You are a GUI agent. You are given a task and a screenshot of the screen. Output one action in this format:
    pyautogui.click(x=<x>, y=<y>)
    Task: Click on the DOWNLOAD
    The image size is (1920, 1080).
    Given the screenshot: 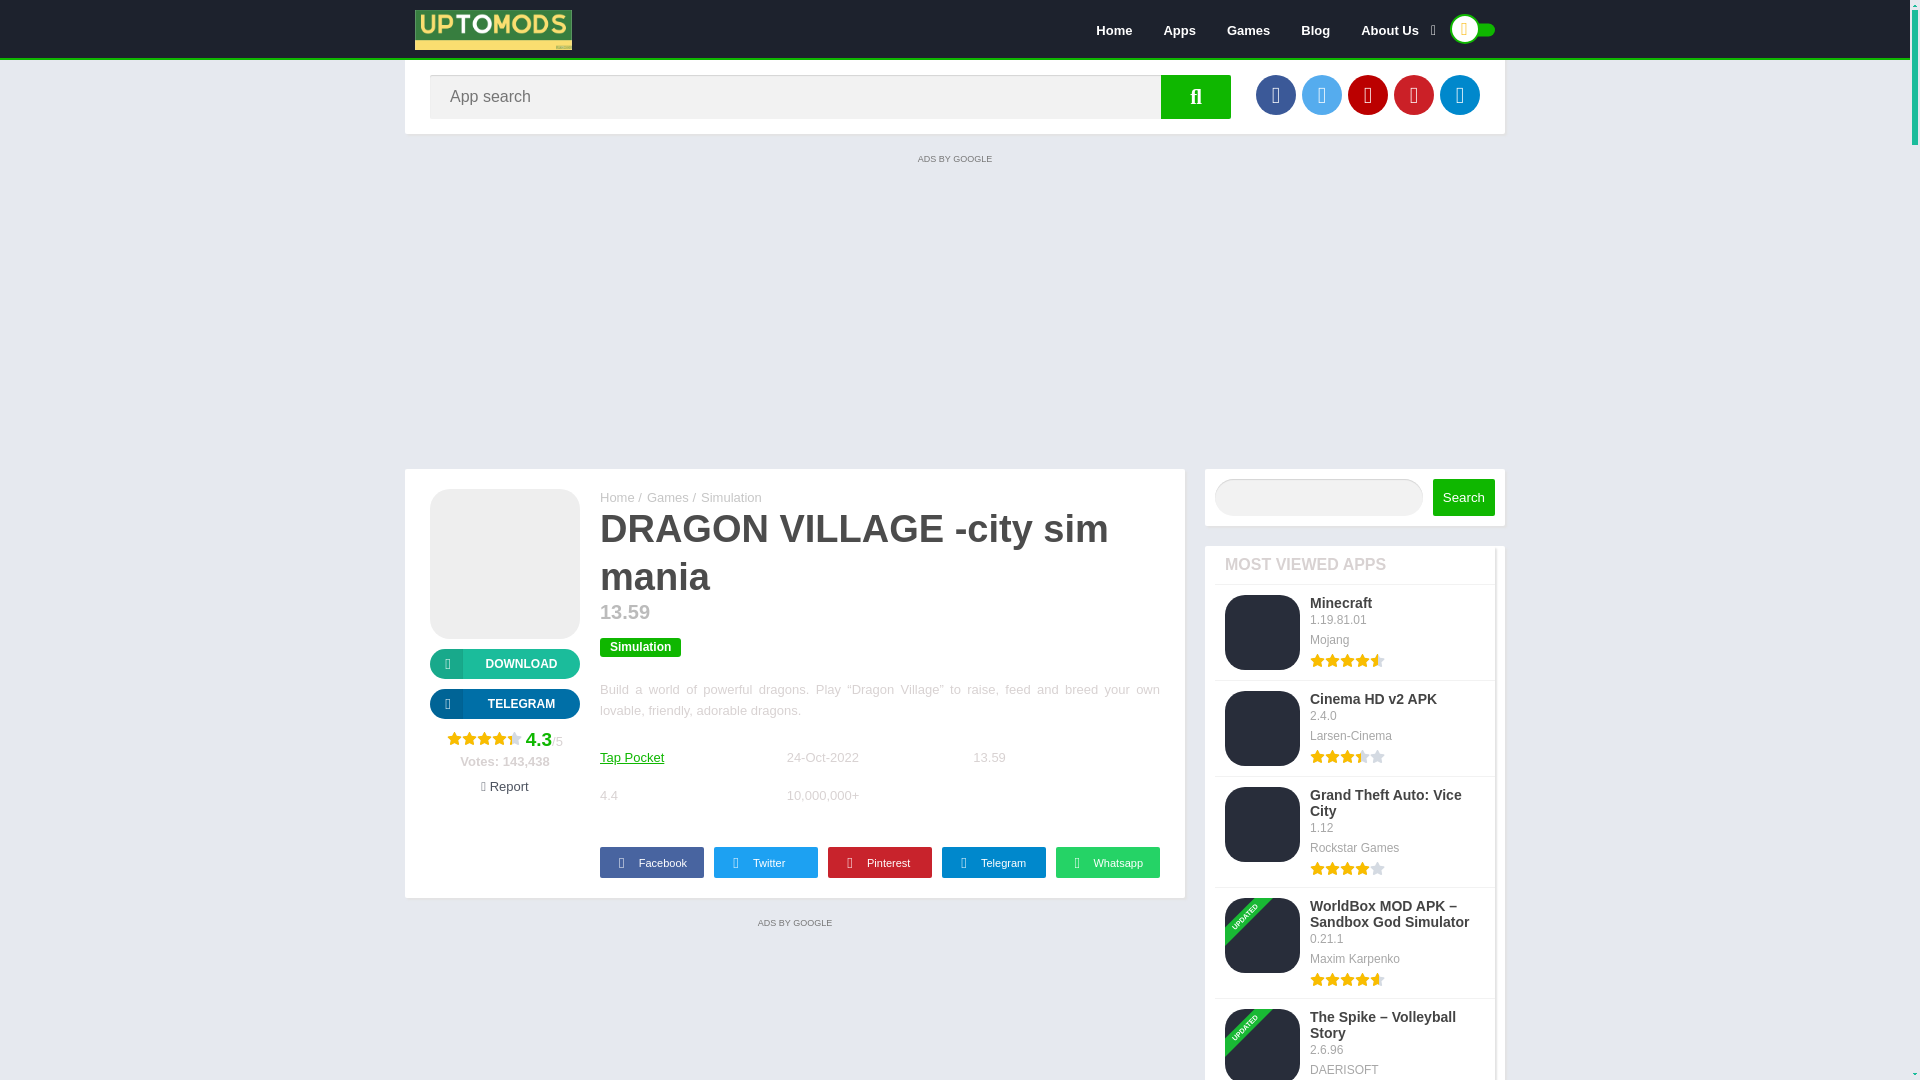 What is the action you would take?
    pyautogui.click(x=504, y=664)
    